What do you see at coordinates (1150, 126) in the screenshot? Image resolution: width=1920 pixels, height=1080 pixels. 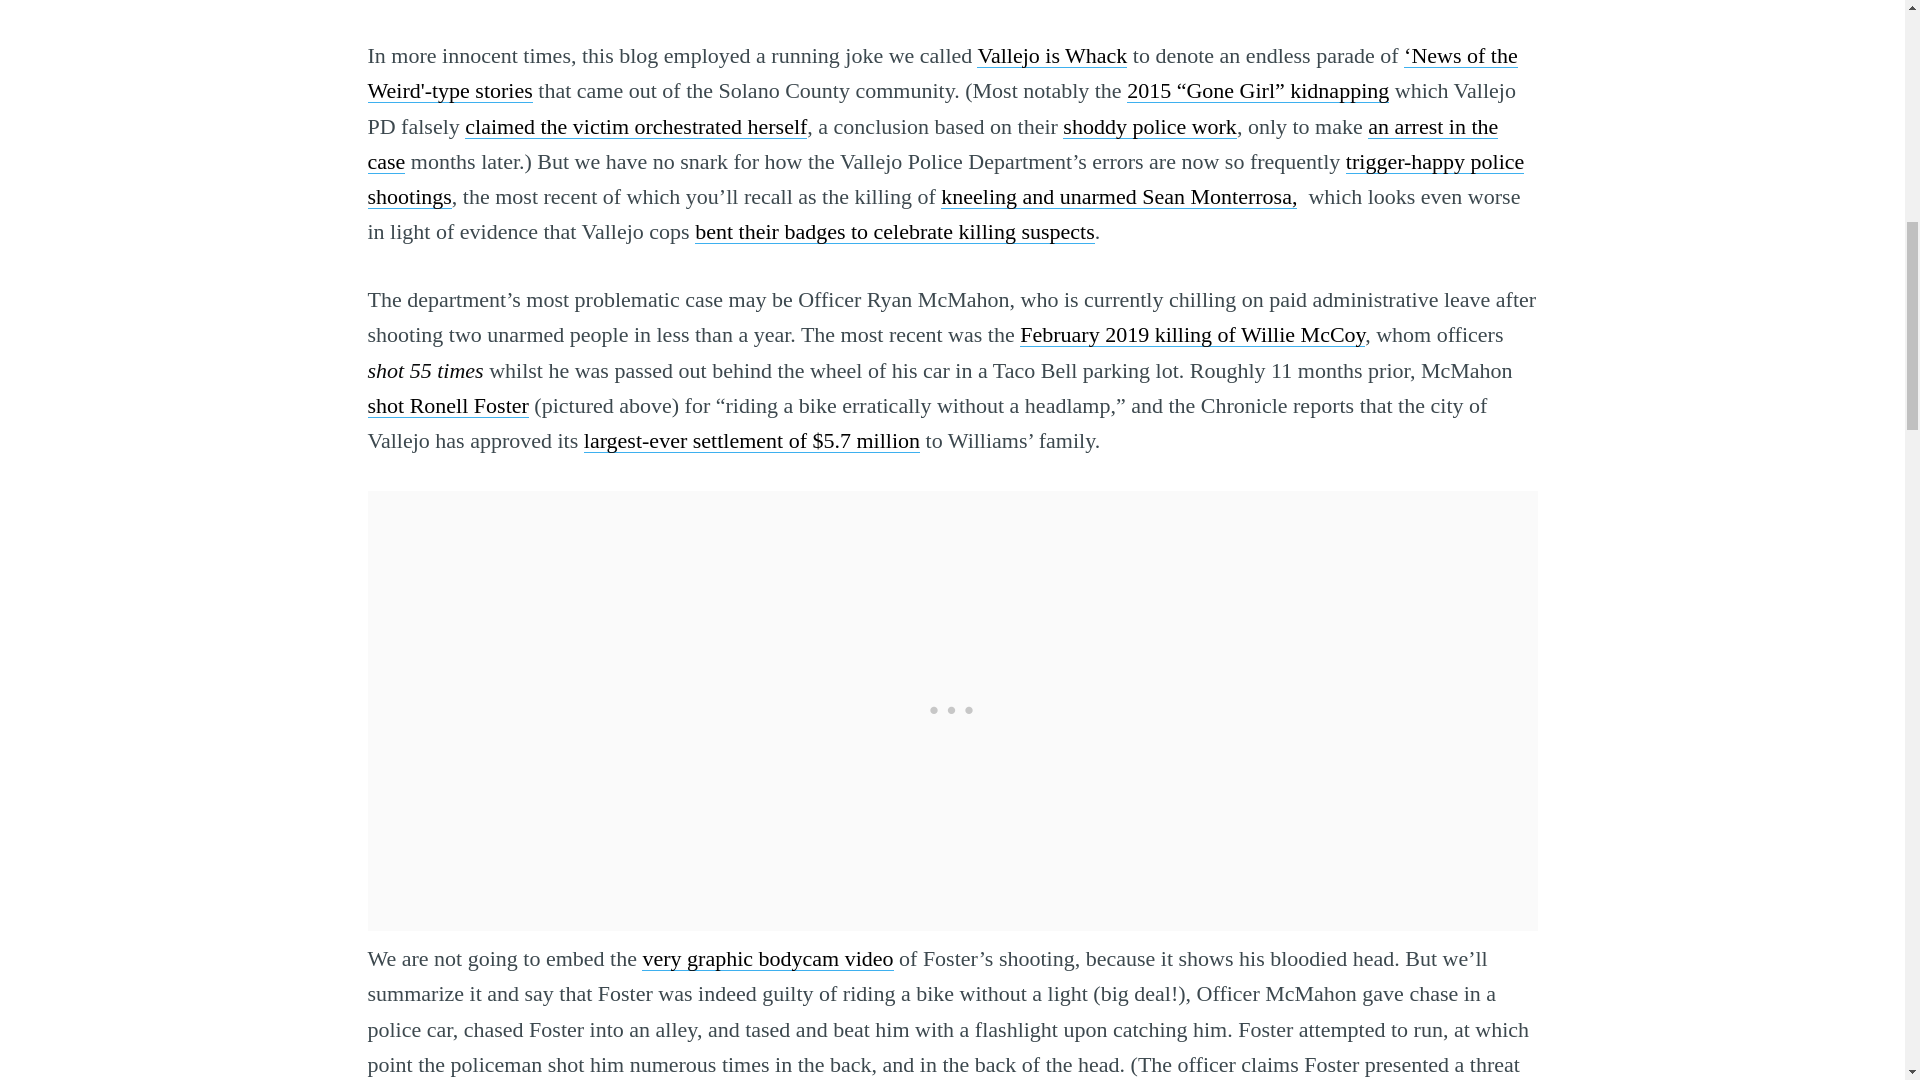 I see `shoddy police work` at bounding box center [1150, 126].